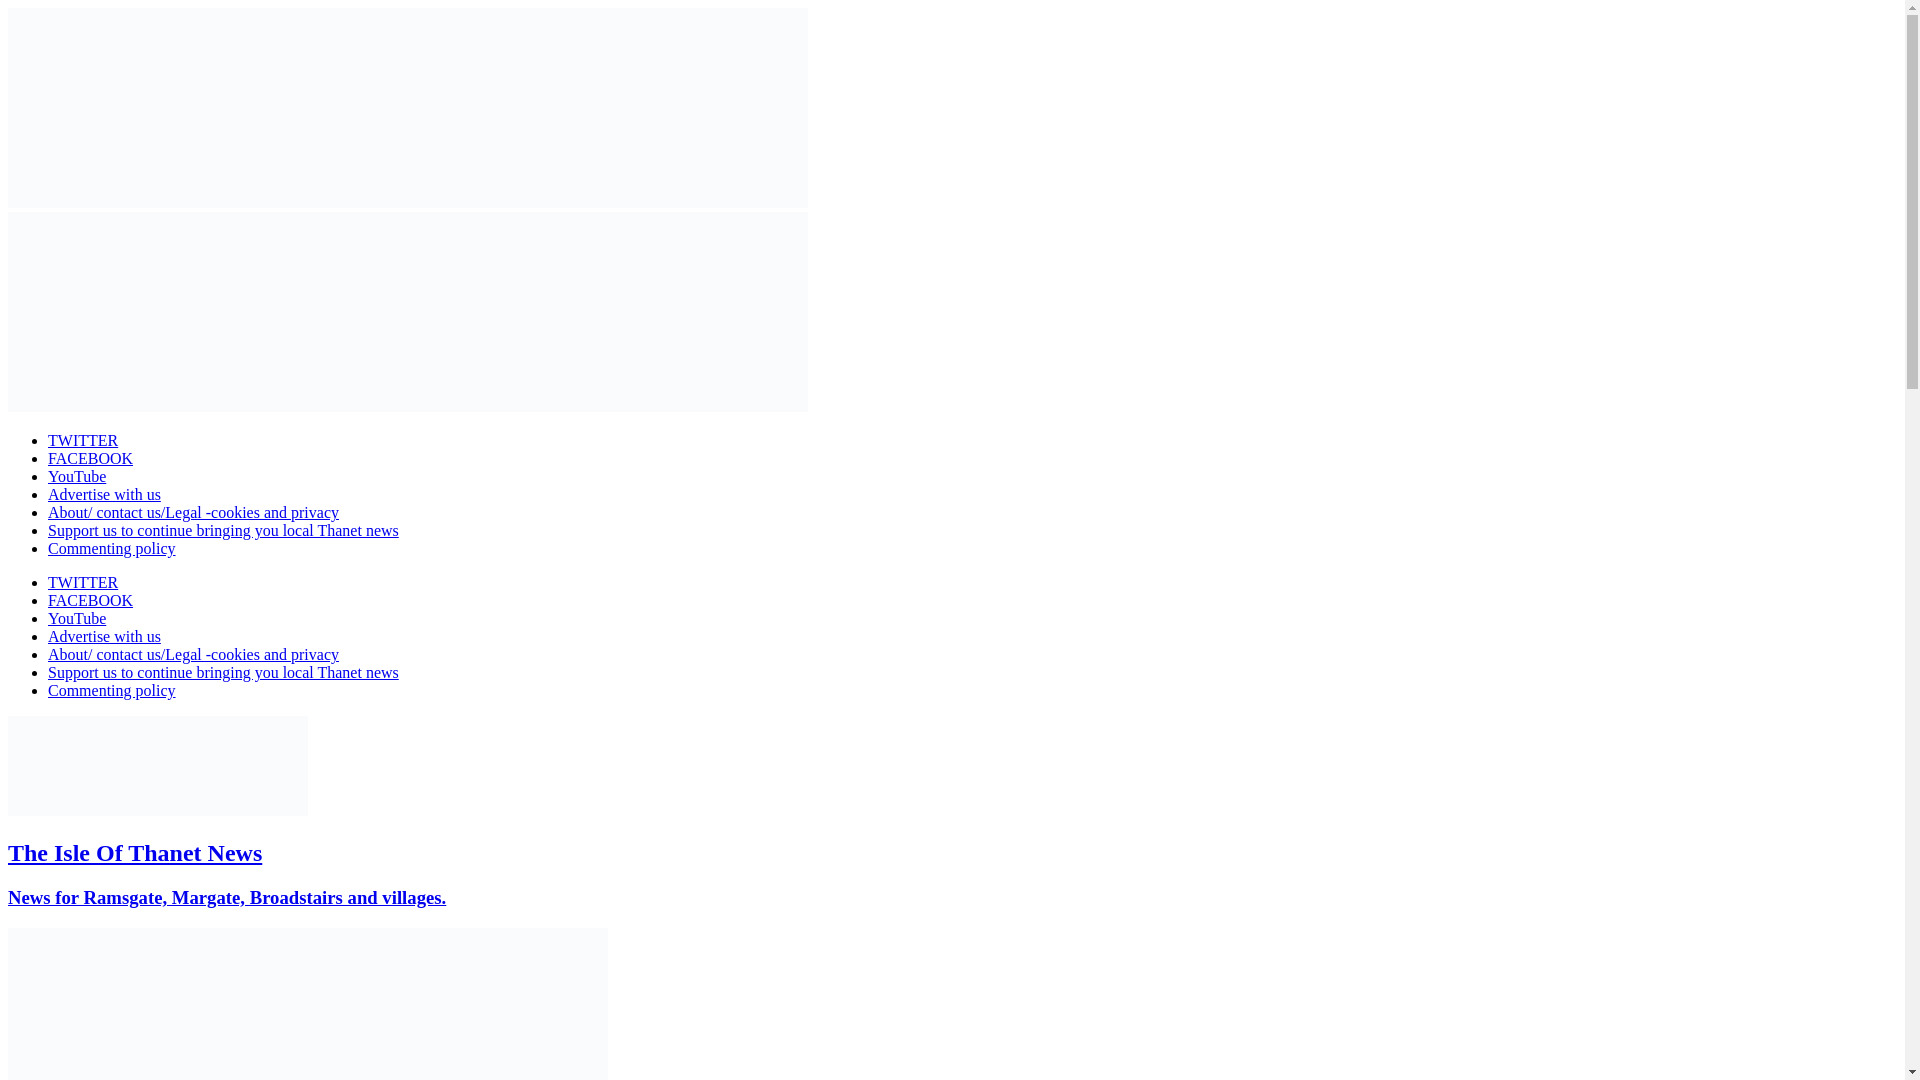  What do you see at coordinates (112, 548) in the screenshot?
I see `Commenting policy` at bounding box center [112, 548].